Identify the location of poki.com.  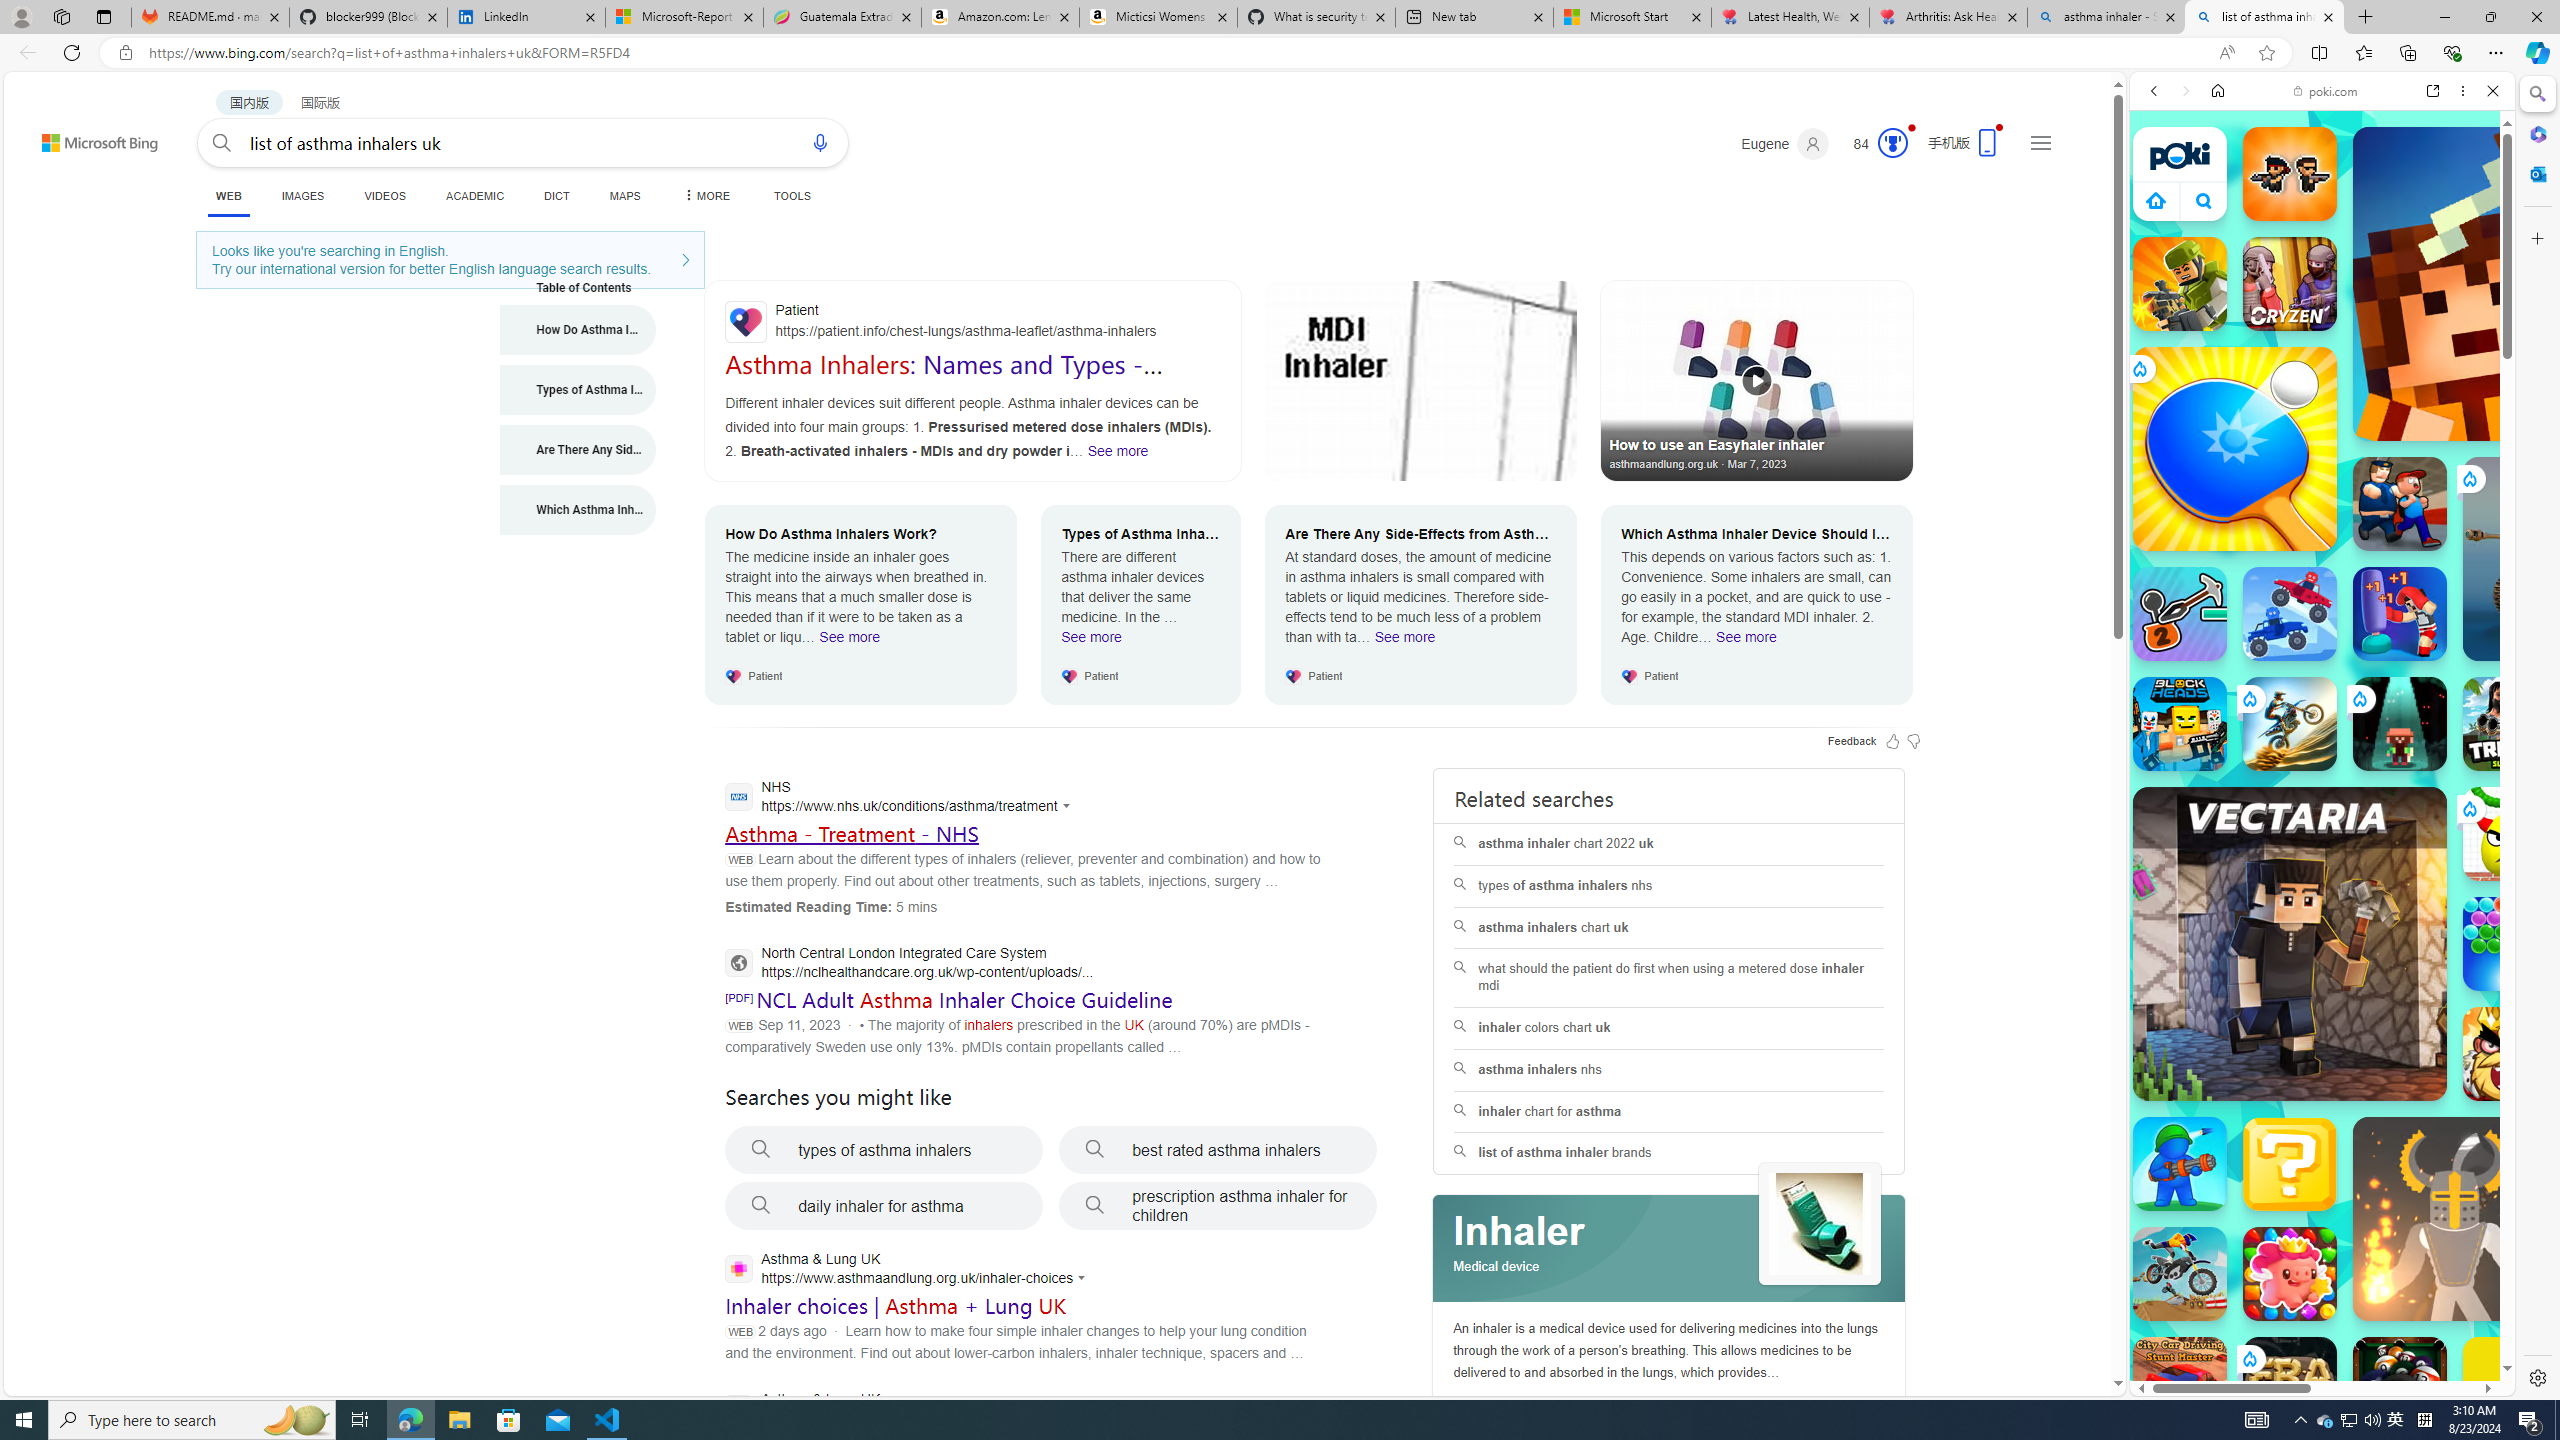
(2521, 1058).